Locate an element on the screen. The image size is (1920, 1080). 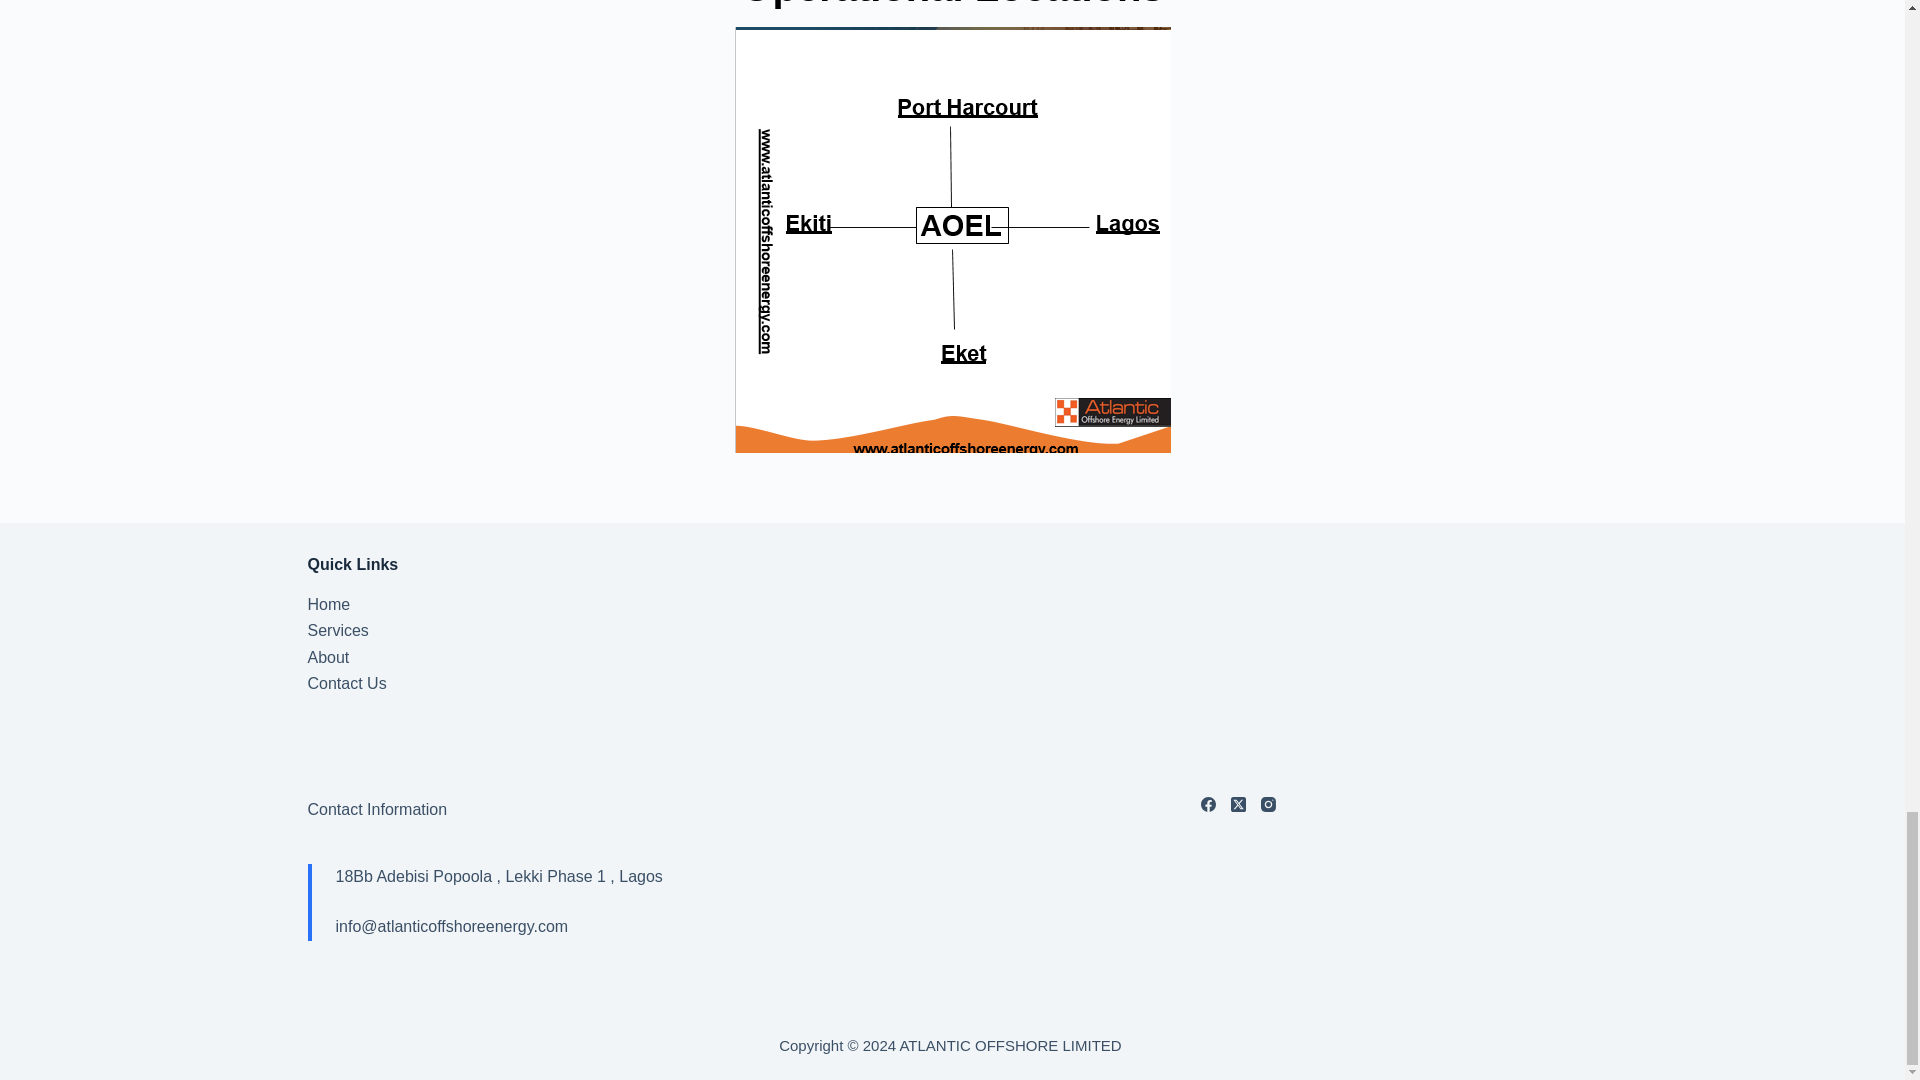
Home is located at coordinates (329, 604).